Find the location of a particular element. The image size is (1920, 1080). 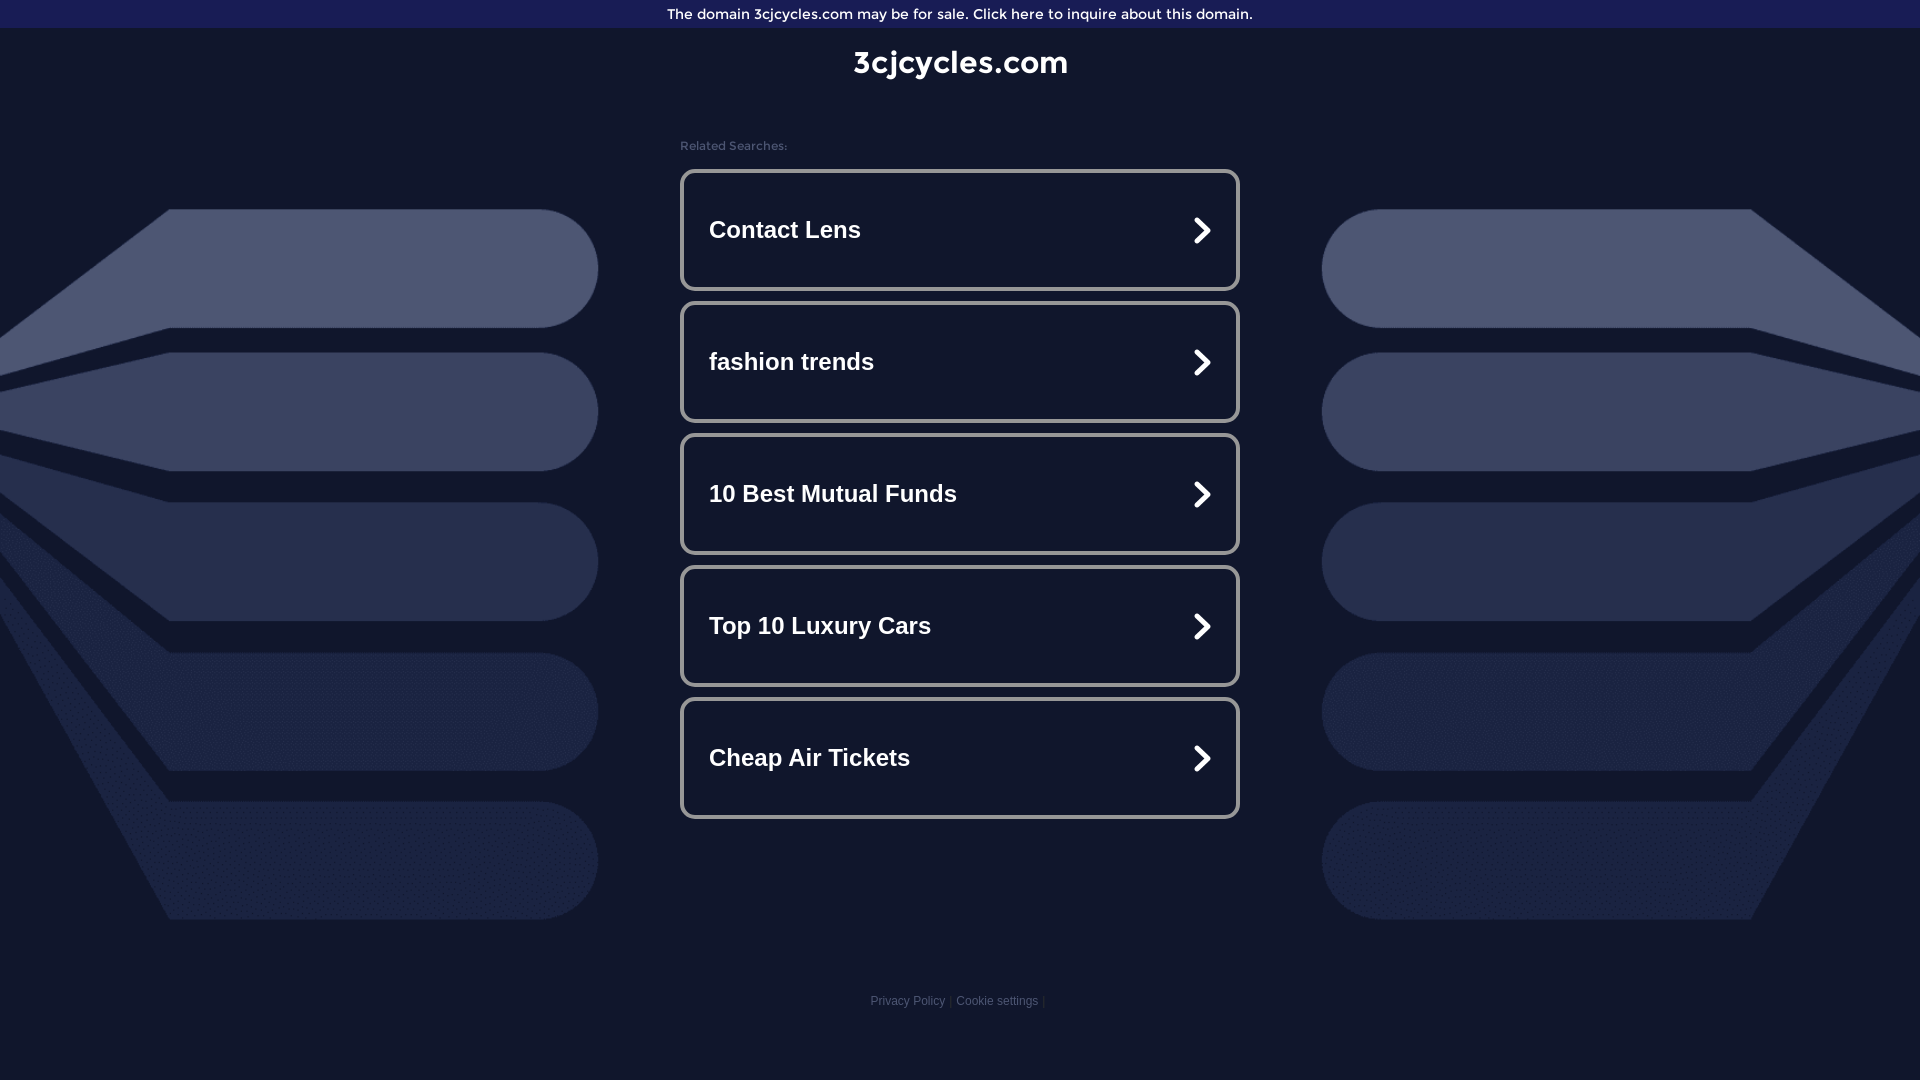

10 Best Mutual Funds is located at coordinates (960, 494).